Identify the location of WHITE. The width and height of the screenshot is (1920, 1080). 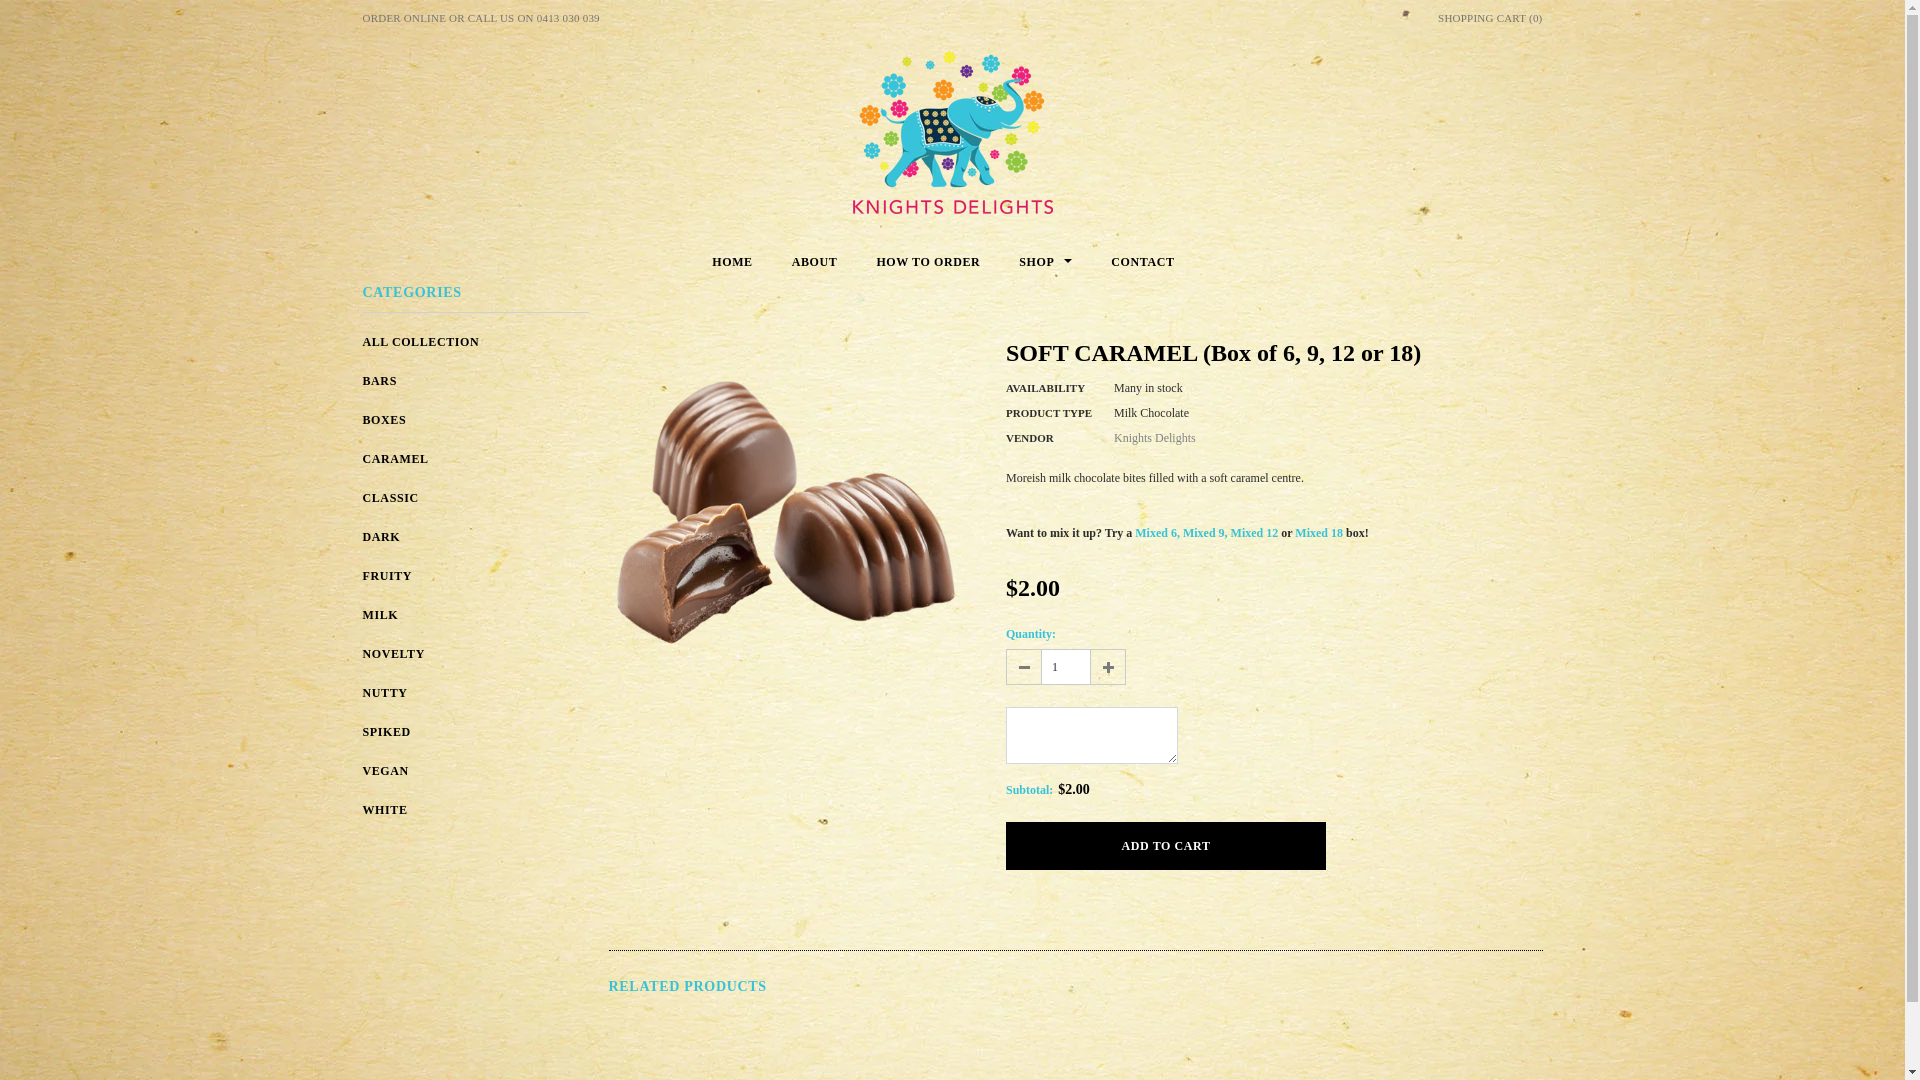
(384, 809).